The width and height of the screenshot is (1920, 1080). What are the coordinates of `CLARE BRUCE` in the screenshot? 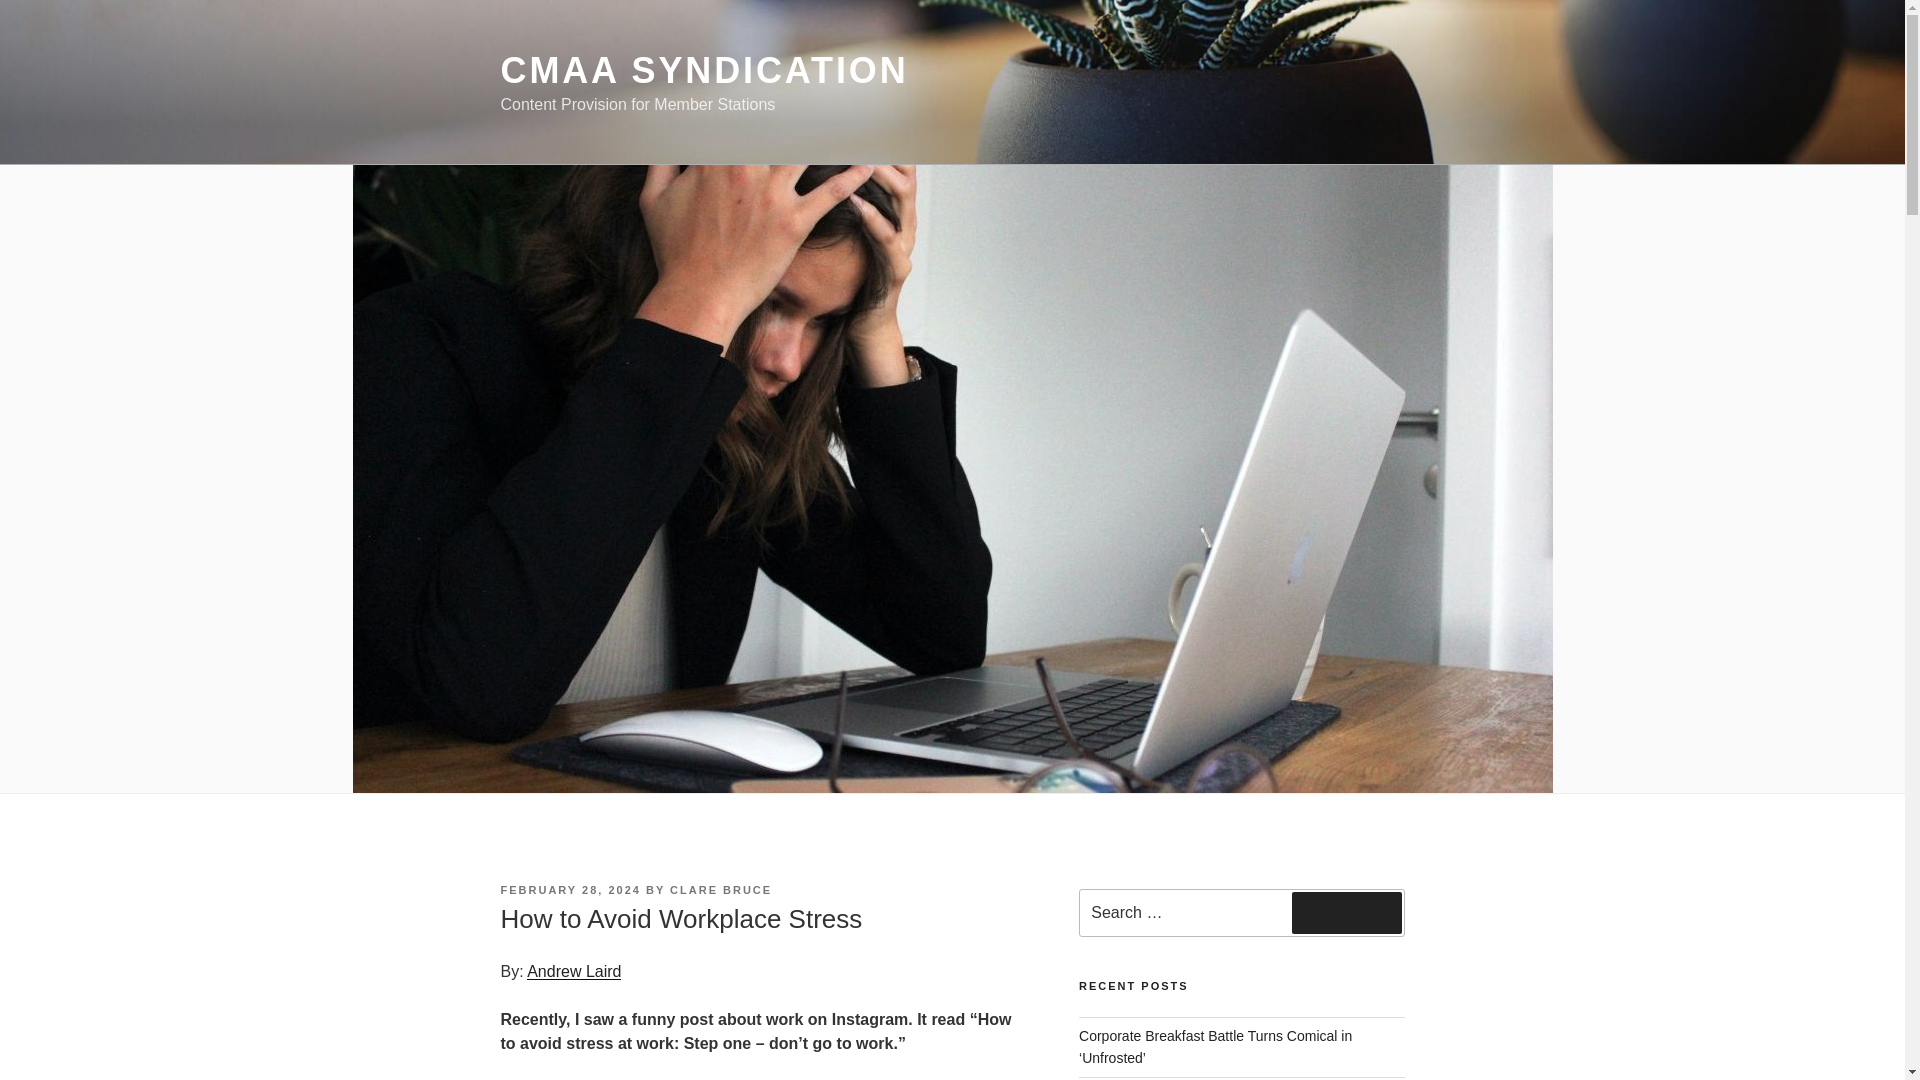 It's located at (720, 890).